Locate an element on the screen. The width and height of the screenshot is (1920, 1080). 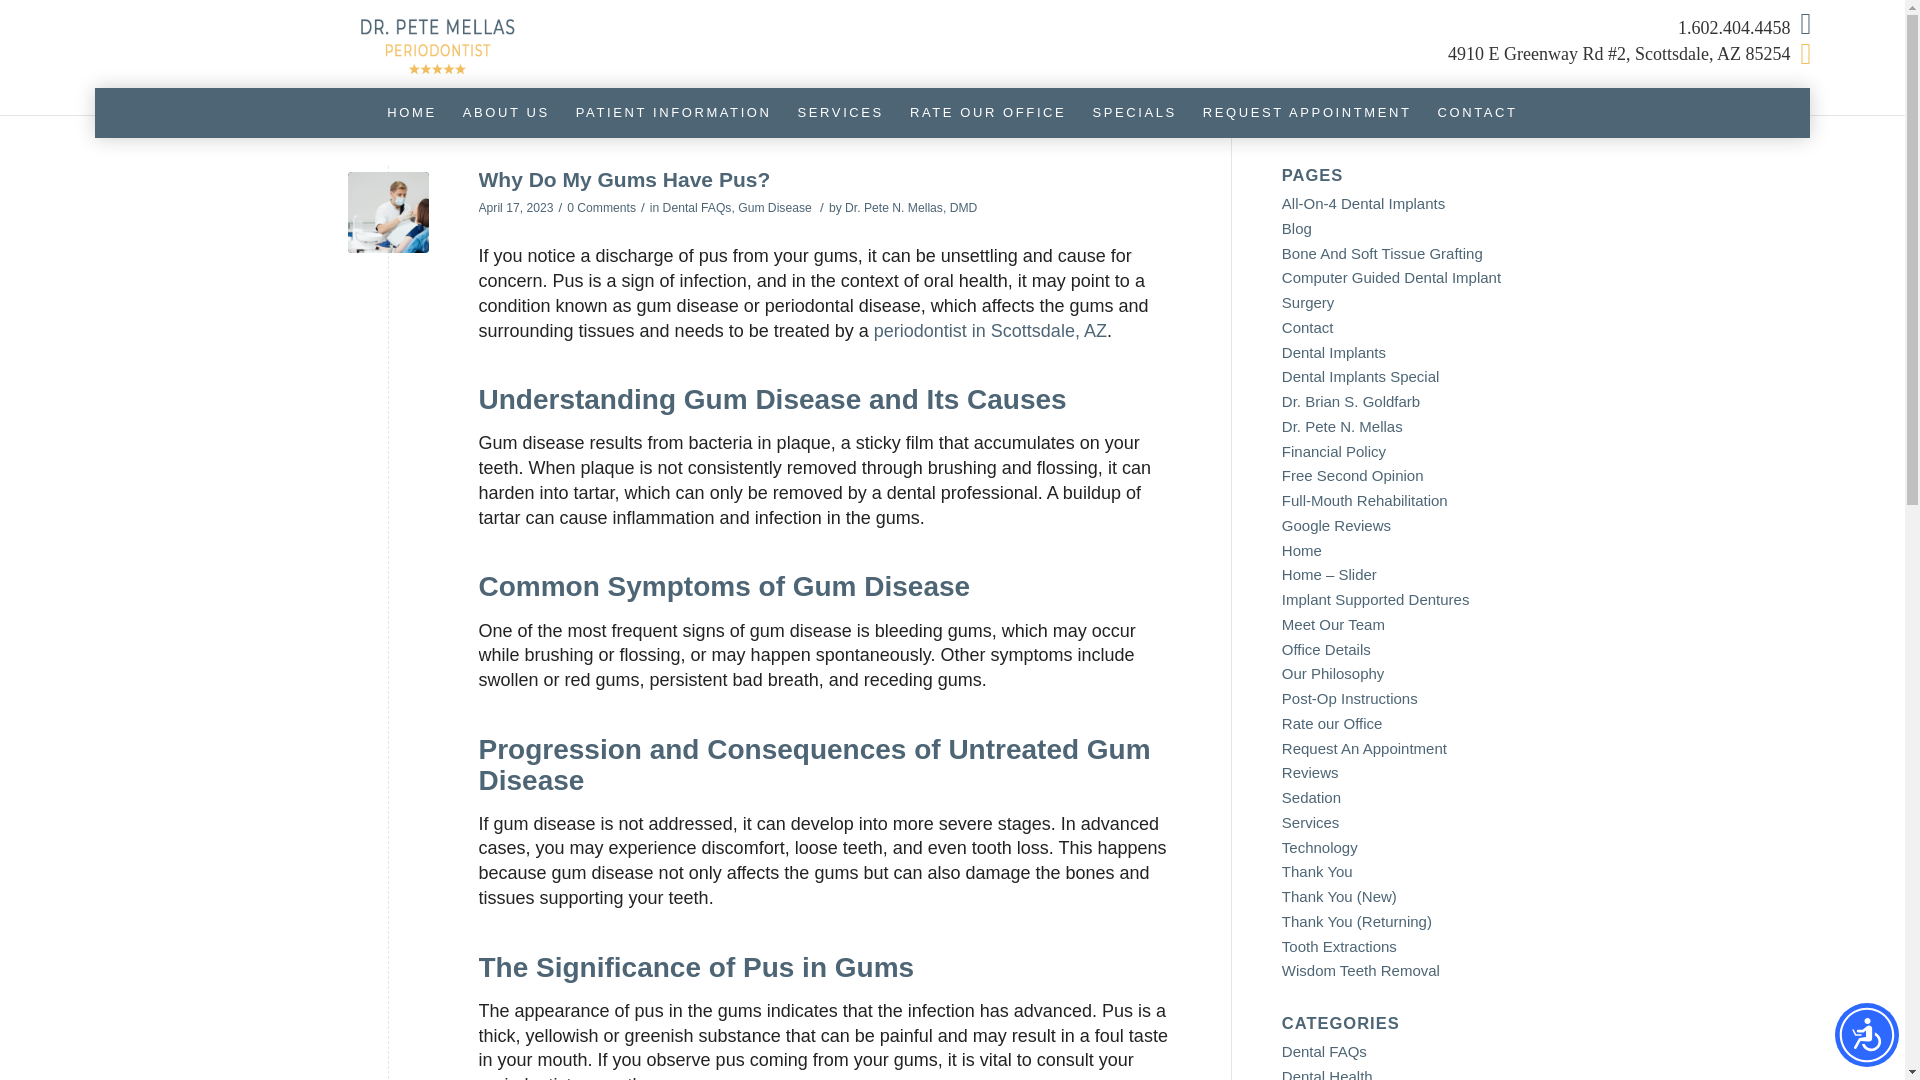
PATIENT INFORMATION is located at coordinates (674, 112).